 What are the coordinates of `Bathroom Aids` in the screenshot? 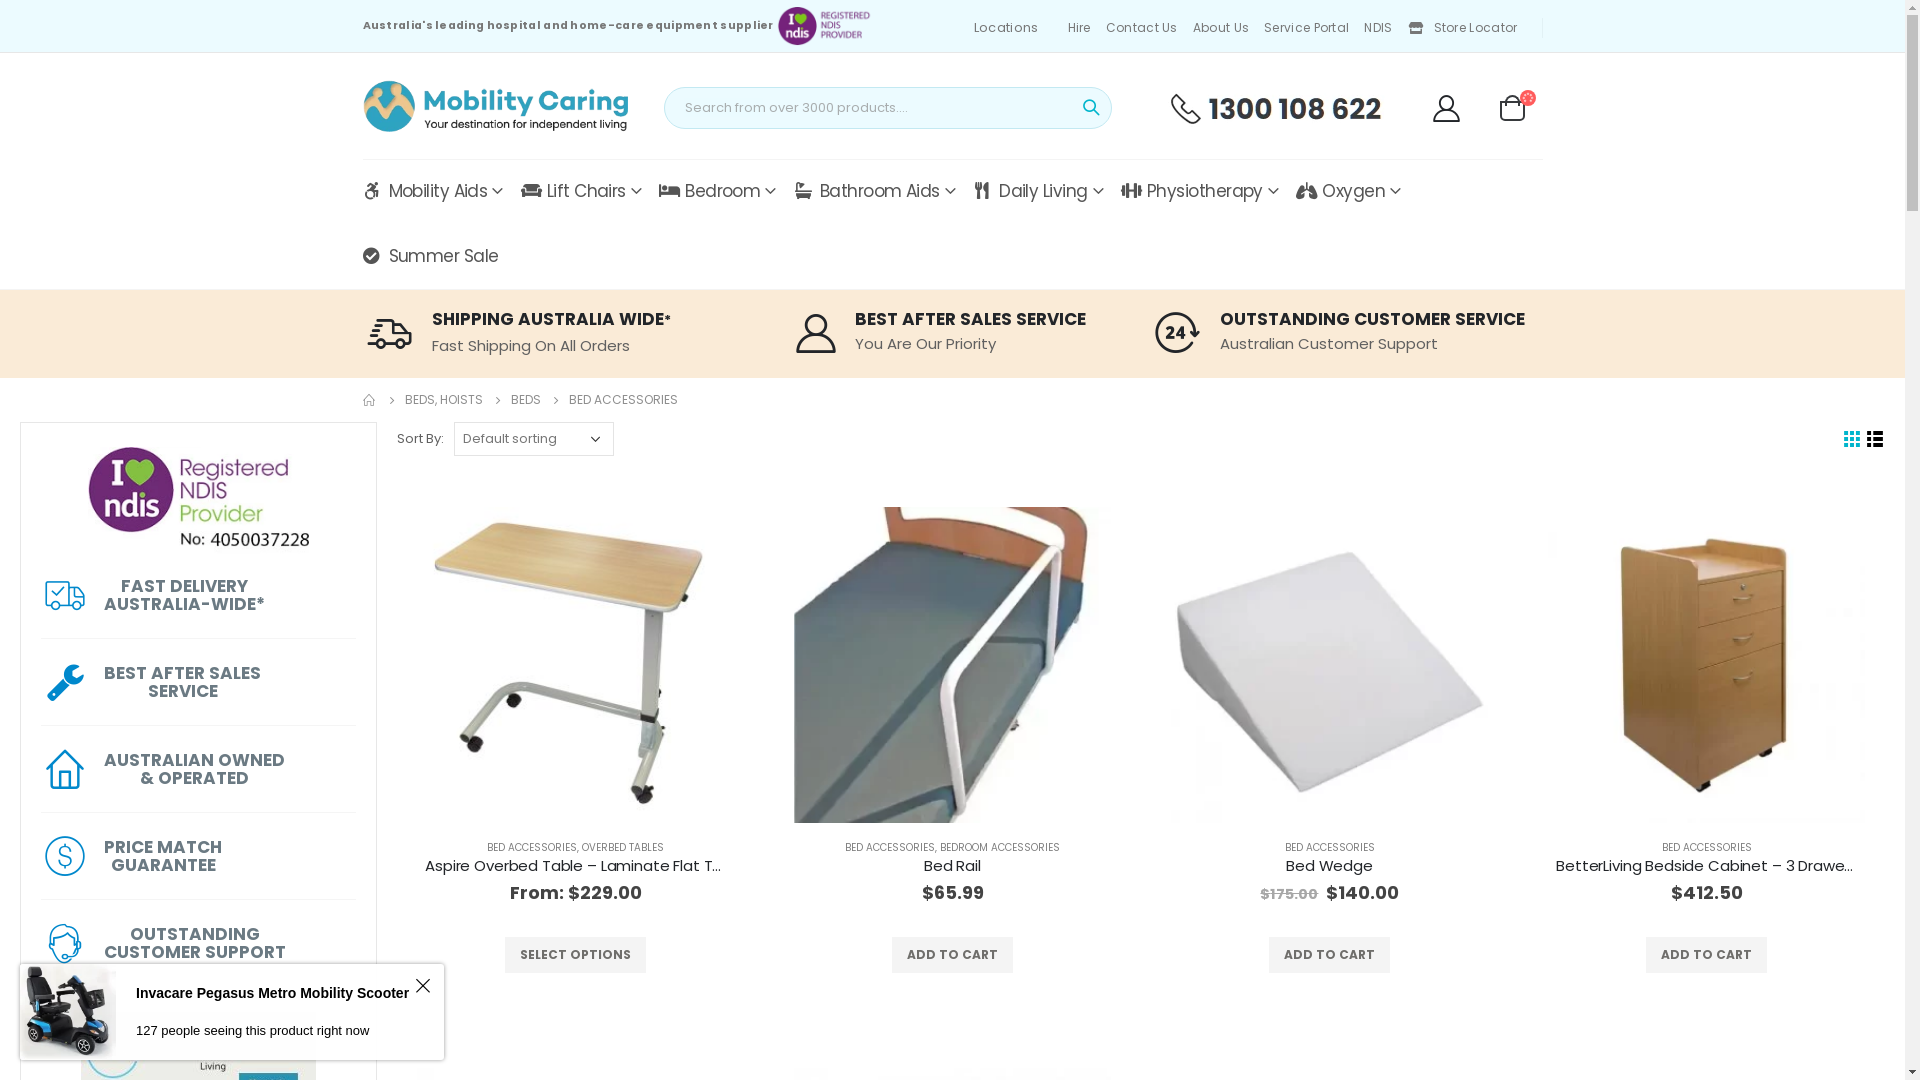 It's located at (874, 192).